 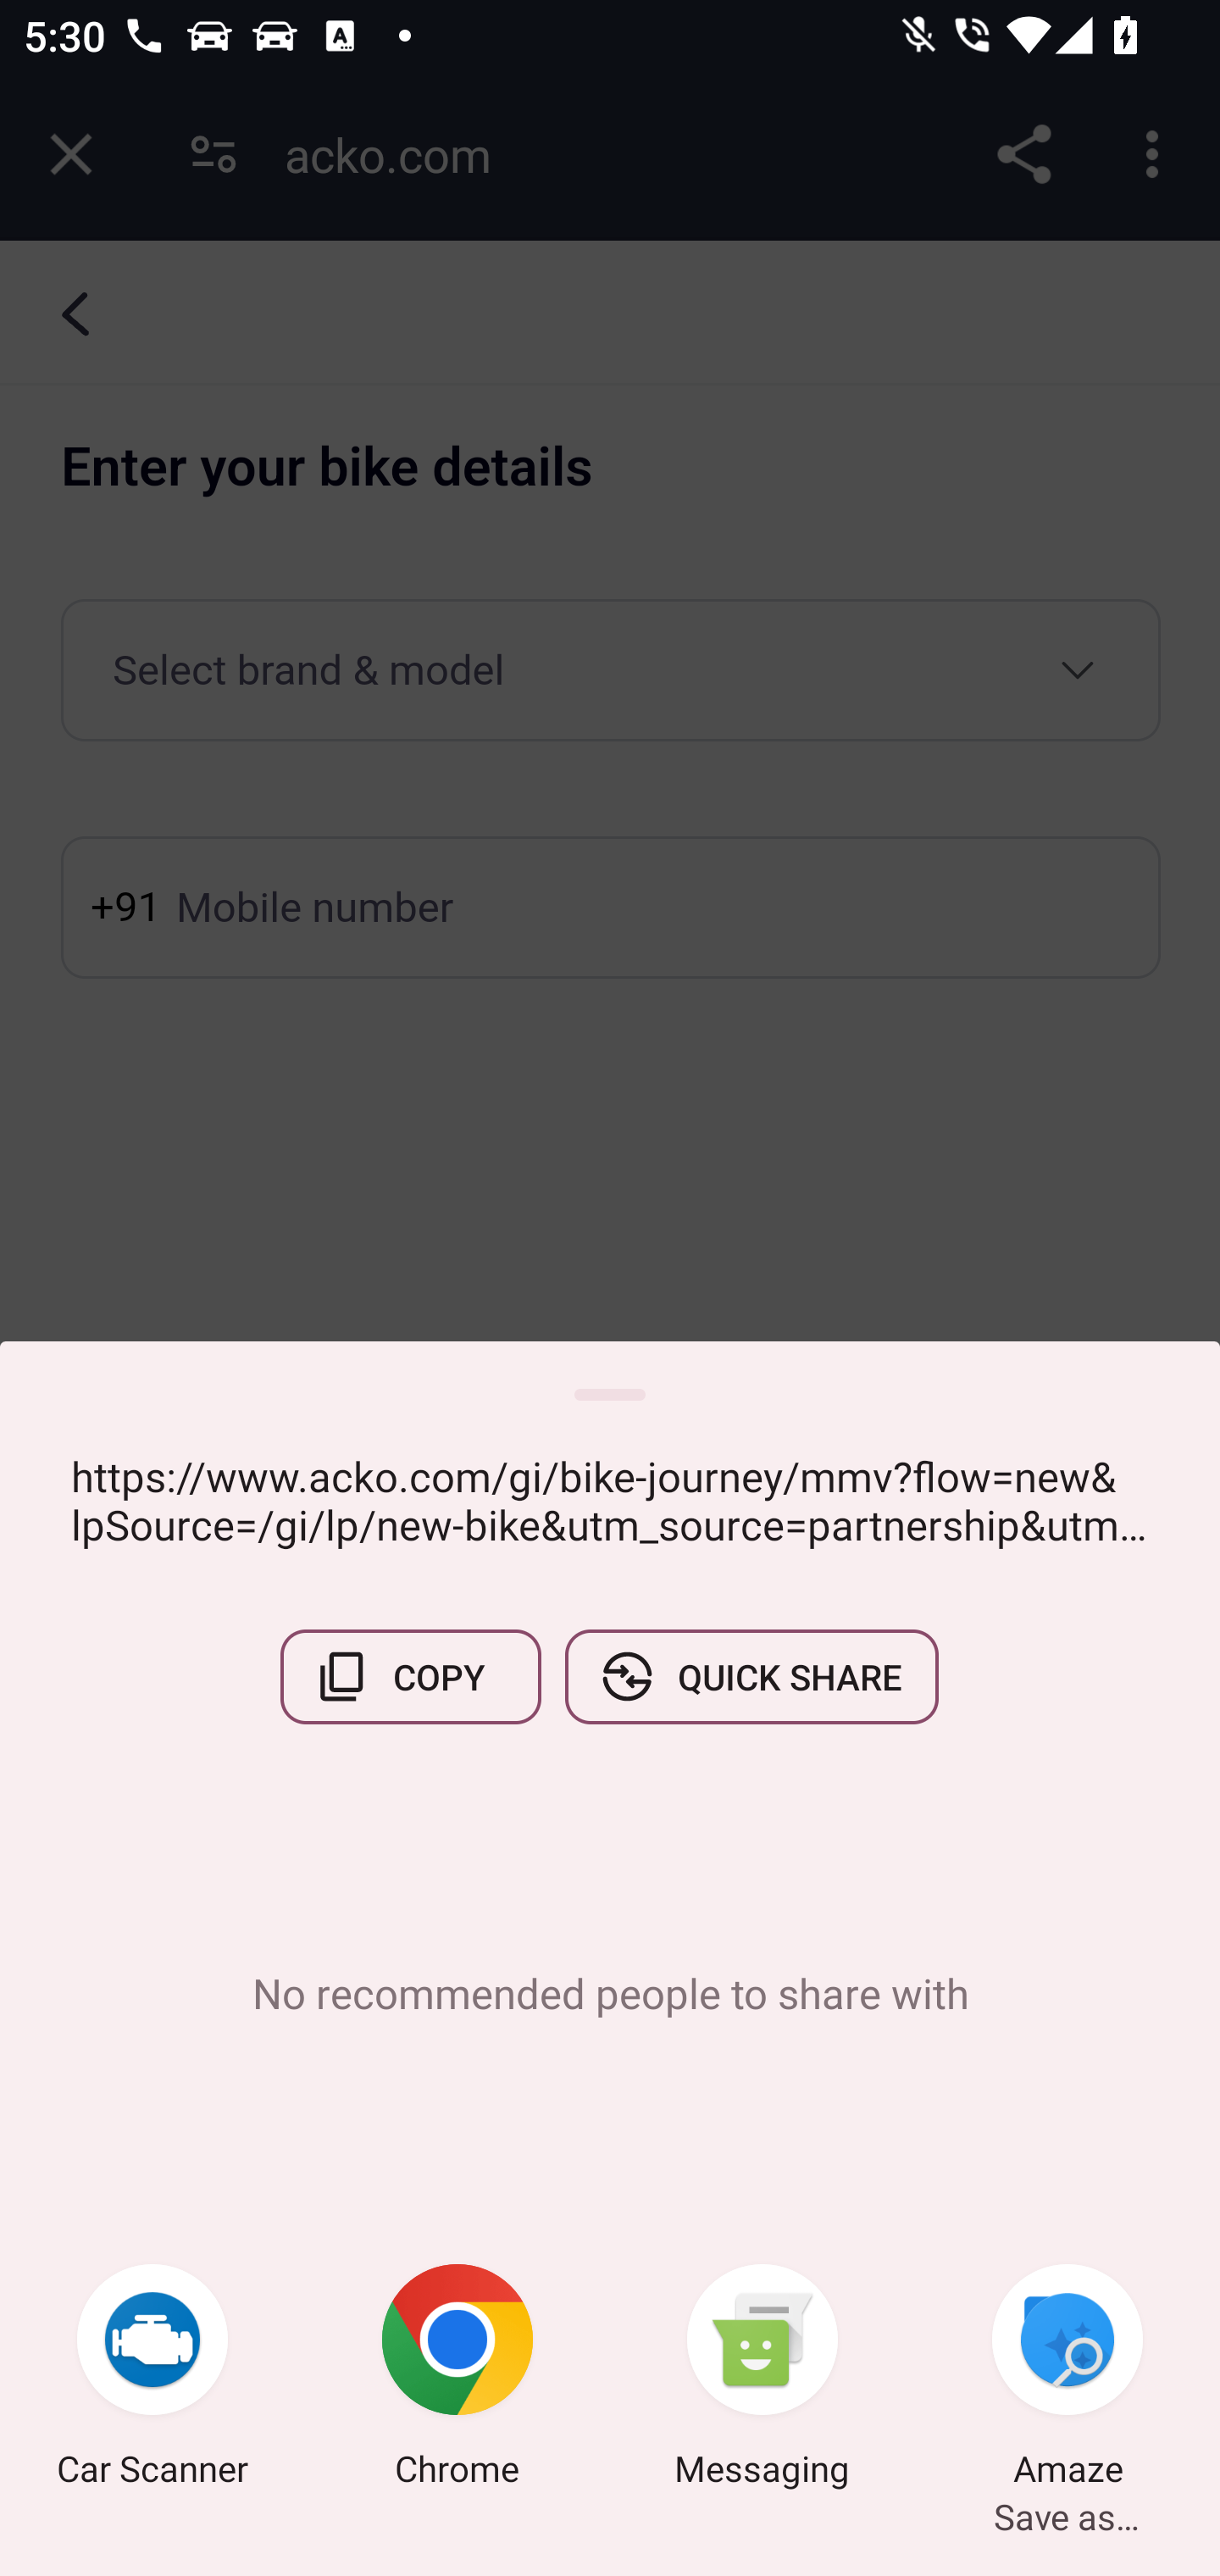 I want to click on COPY, so click(x=411, y=1676).